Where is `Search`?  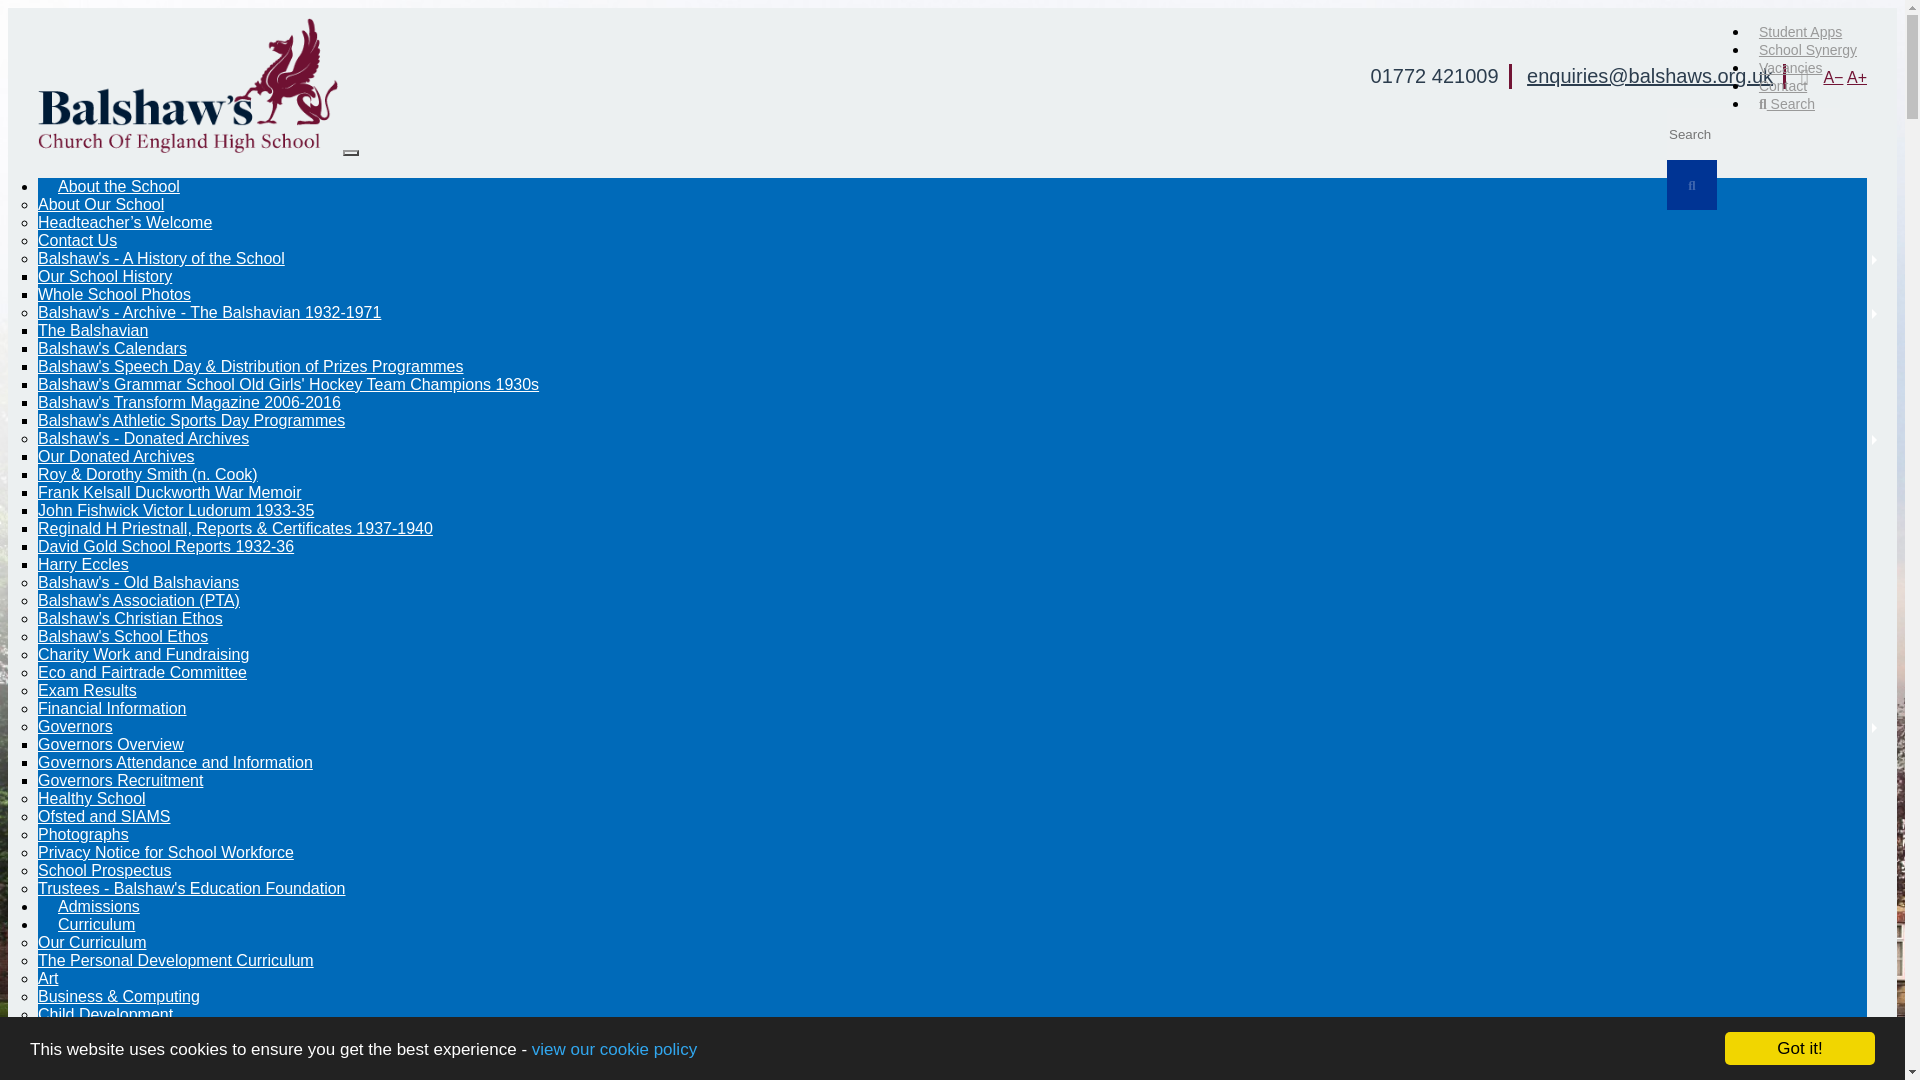 Search is located at coordinates (1787, 103).